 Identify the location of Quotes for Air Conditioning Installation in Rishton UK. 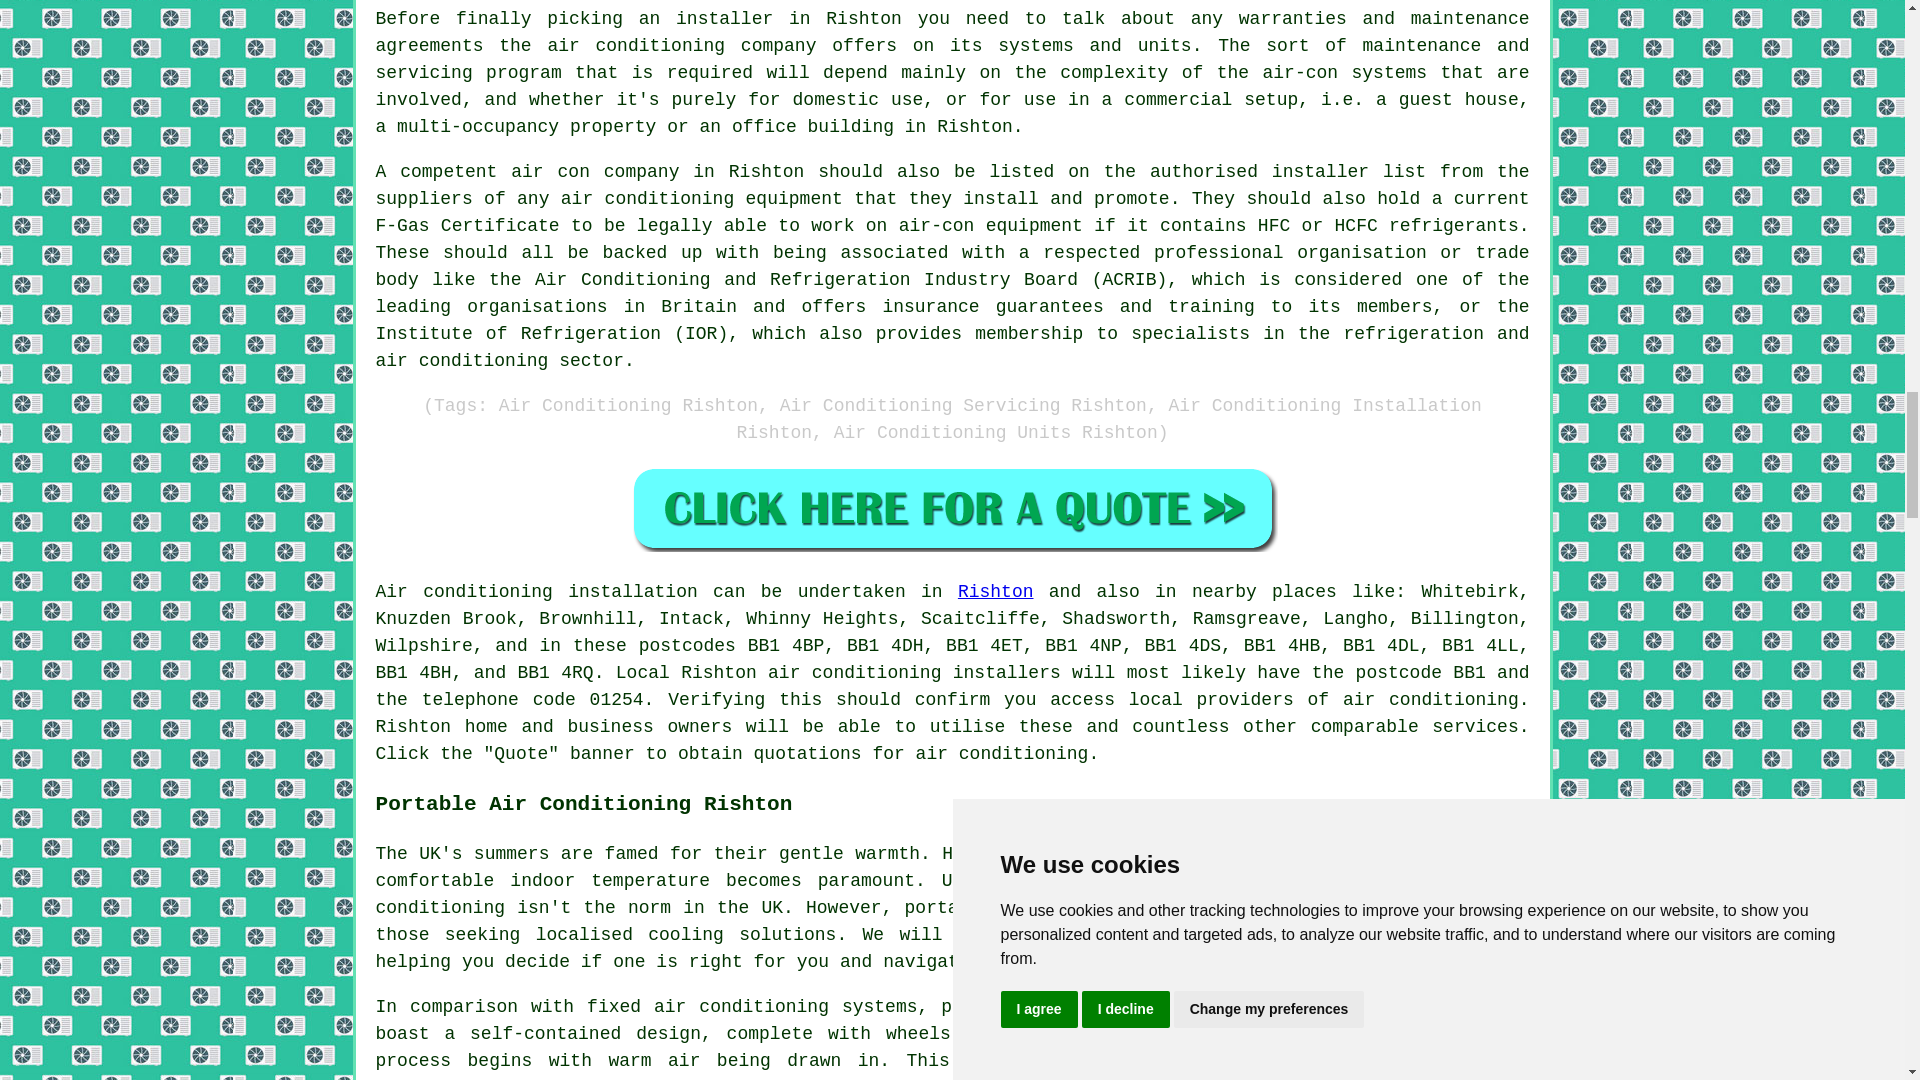
(952, 508).